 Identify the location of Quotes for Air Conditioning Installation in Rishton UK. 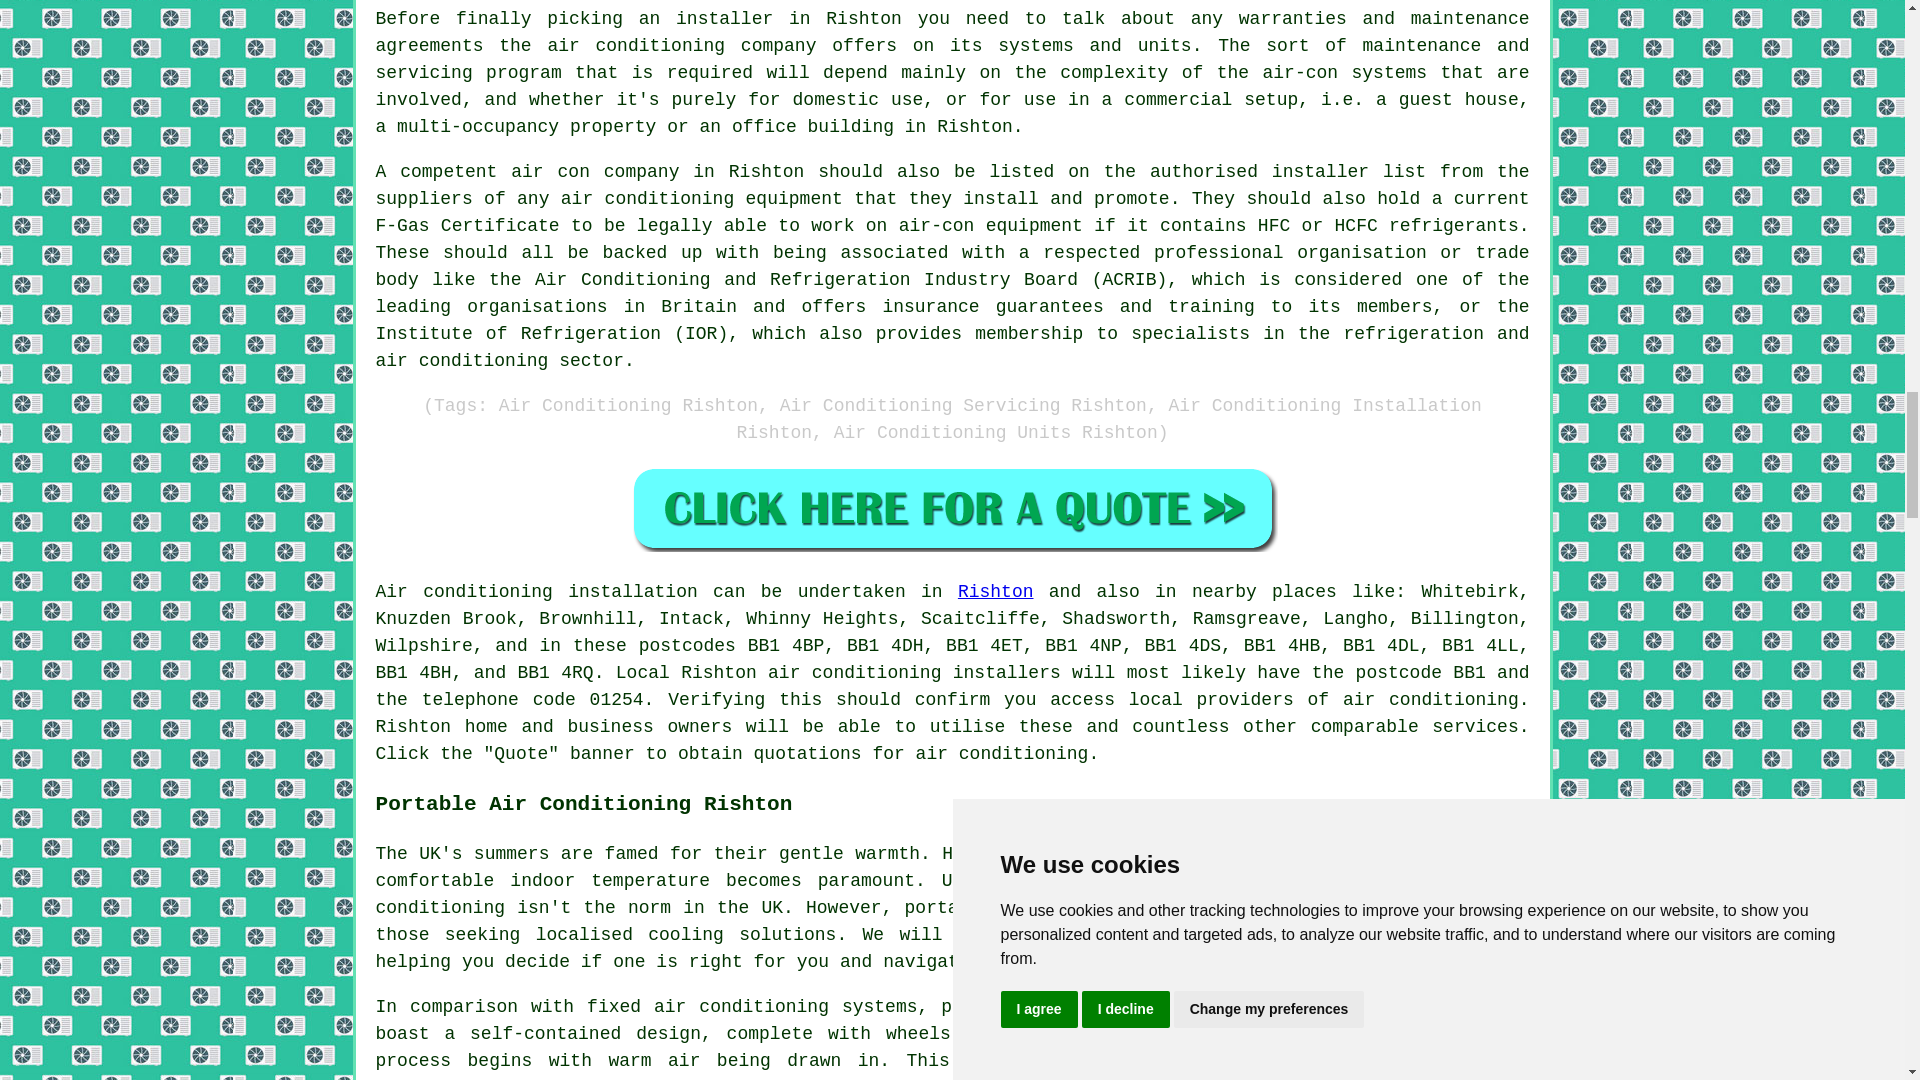
(952, 508).